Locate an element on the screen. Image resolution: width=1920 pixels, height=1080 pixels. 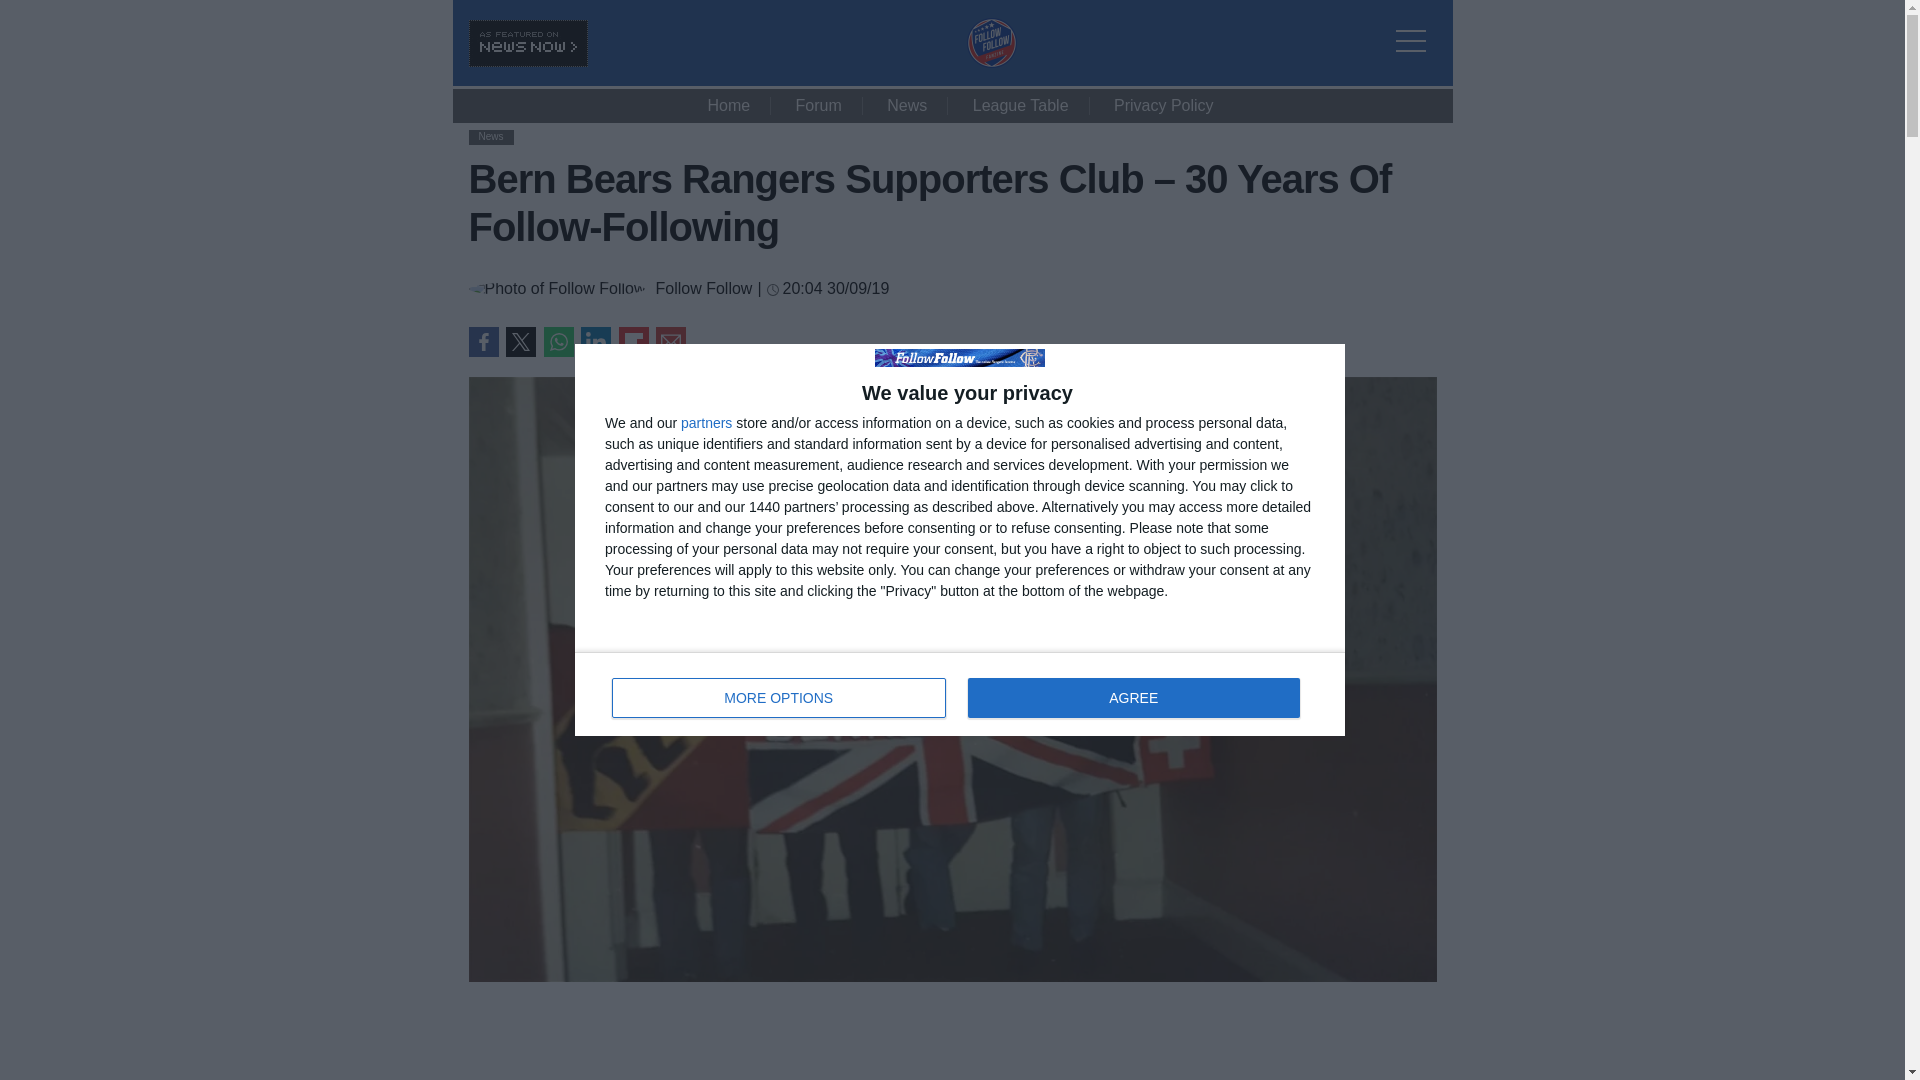
Forum is located at coordinates (818, 106).